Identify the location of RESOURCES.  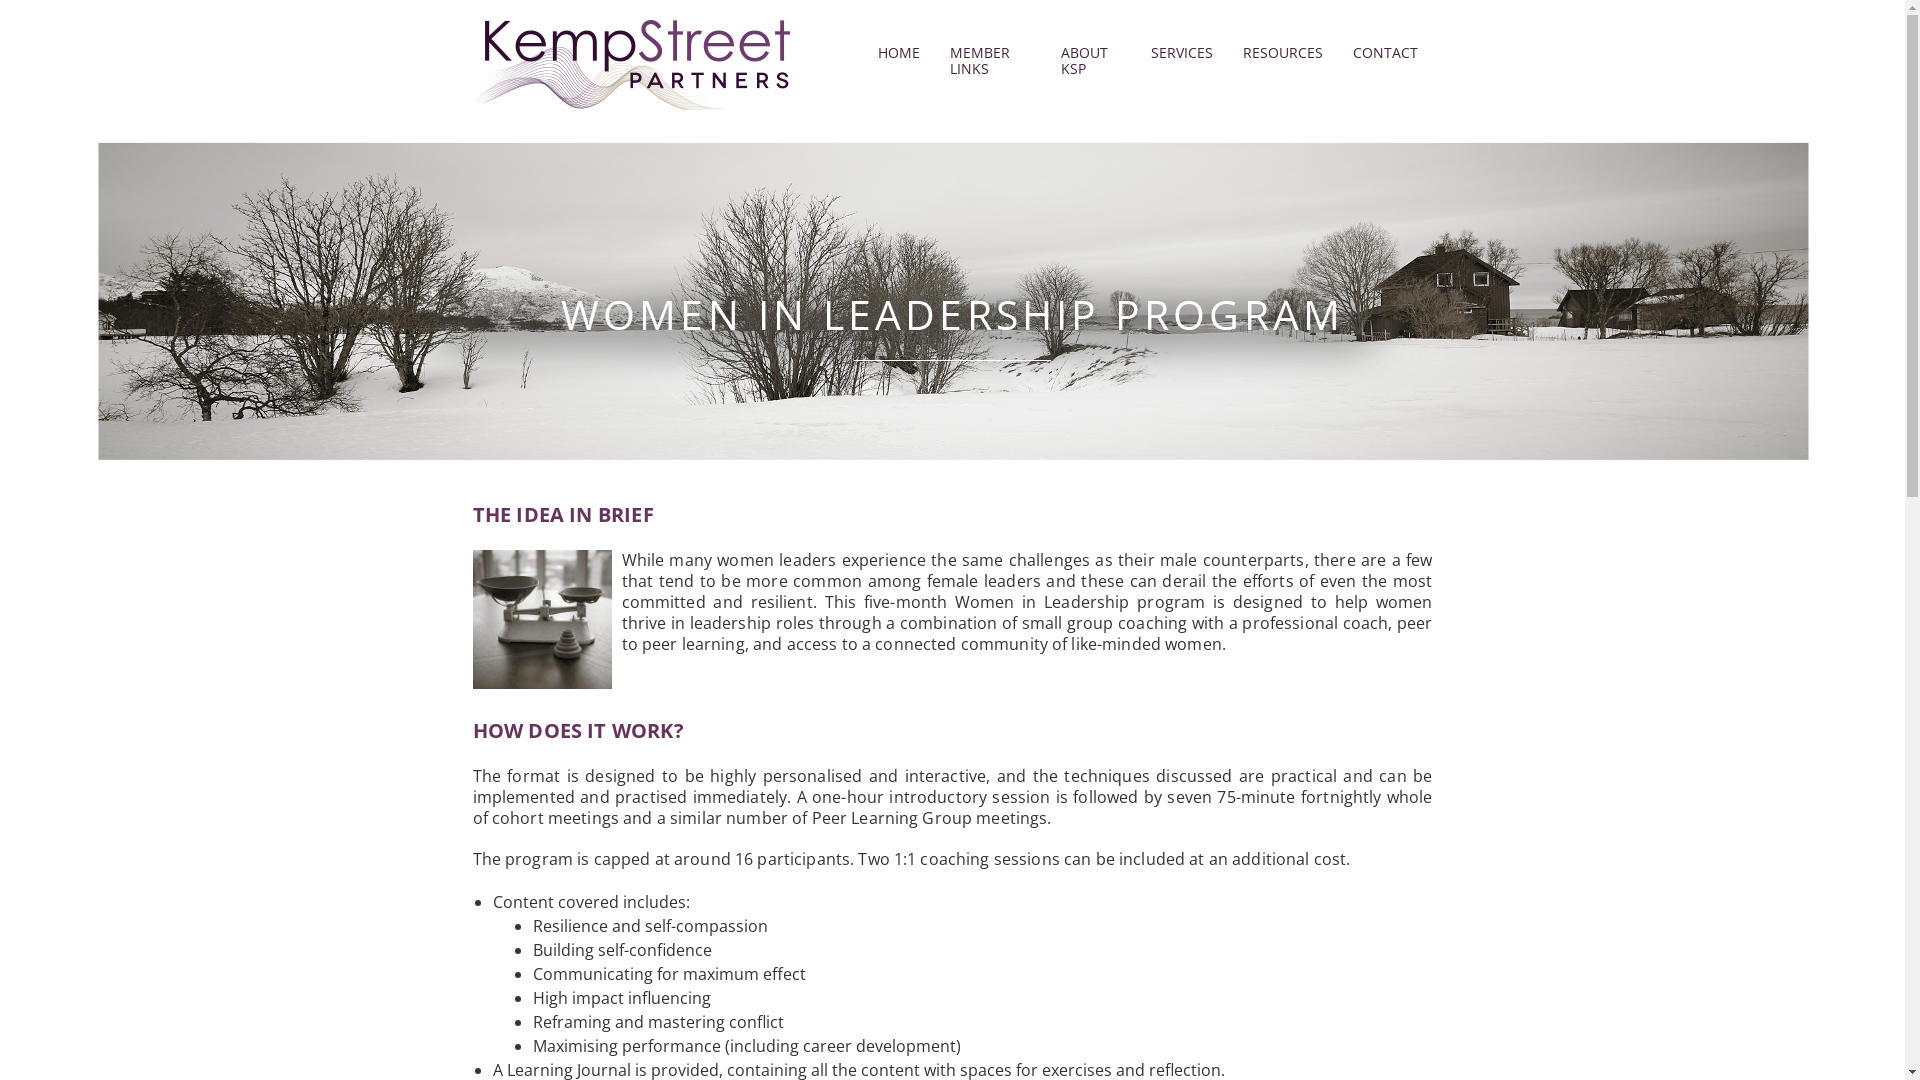
(1283, 54).